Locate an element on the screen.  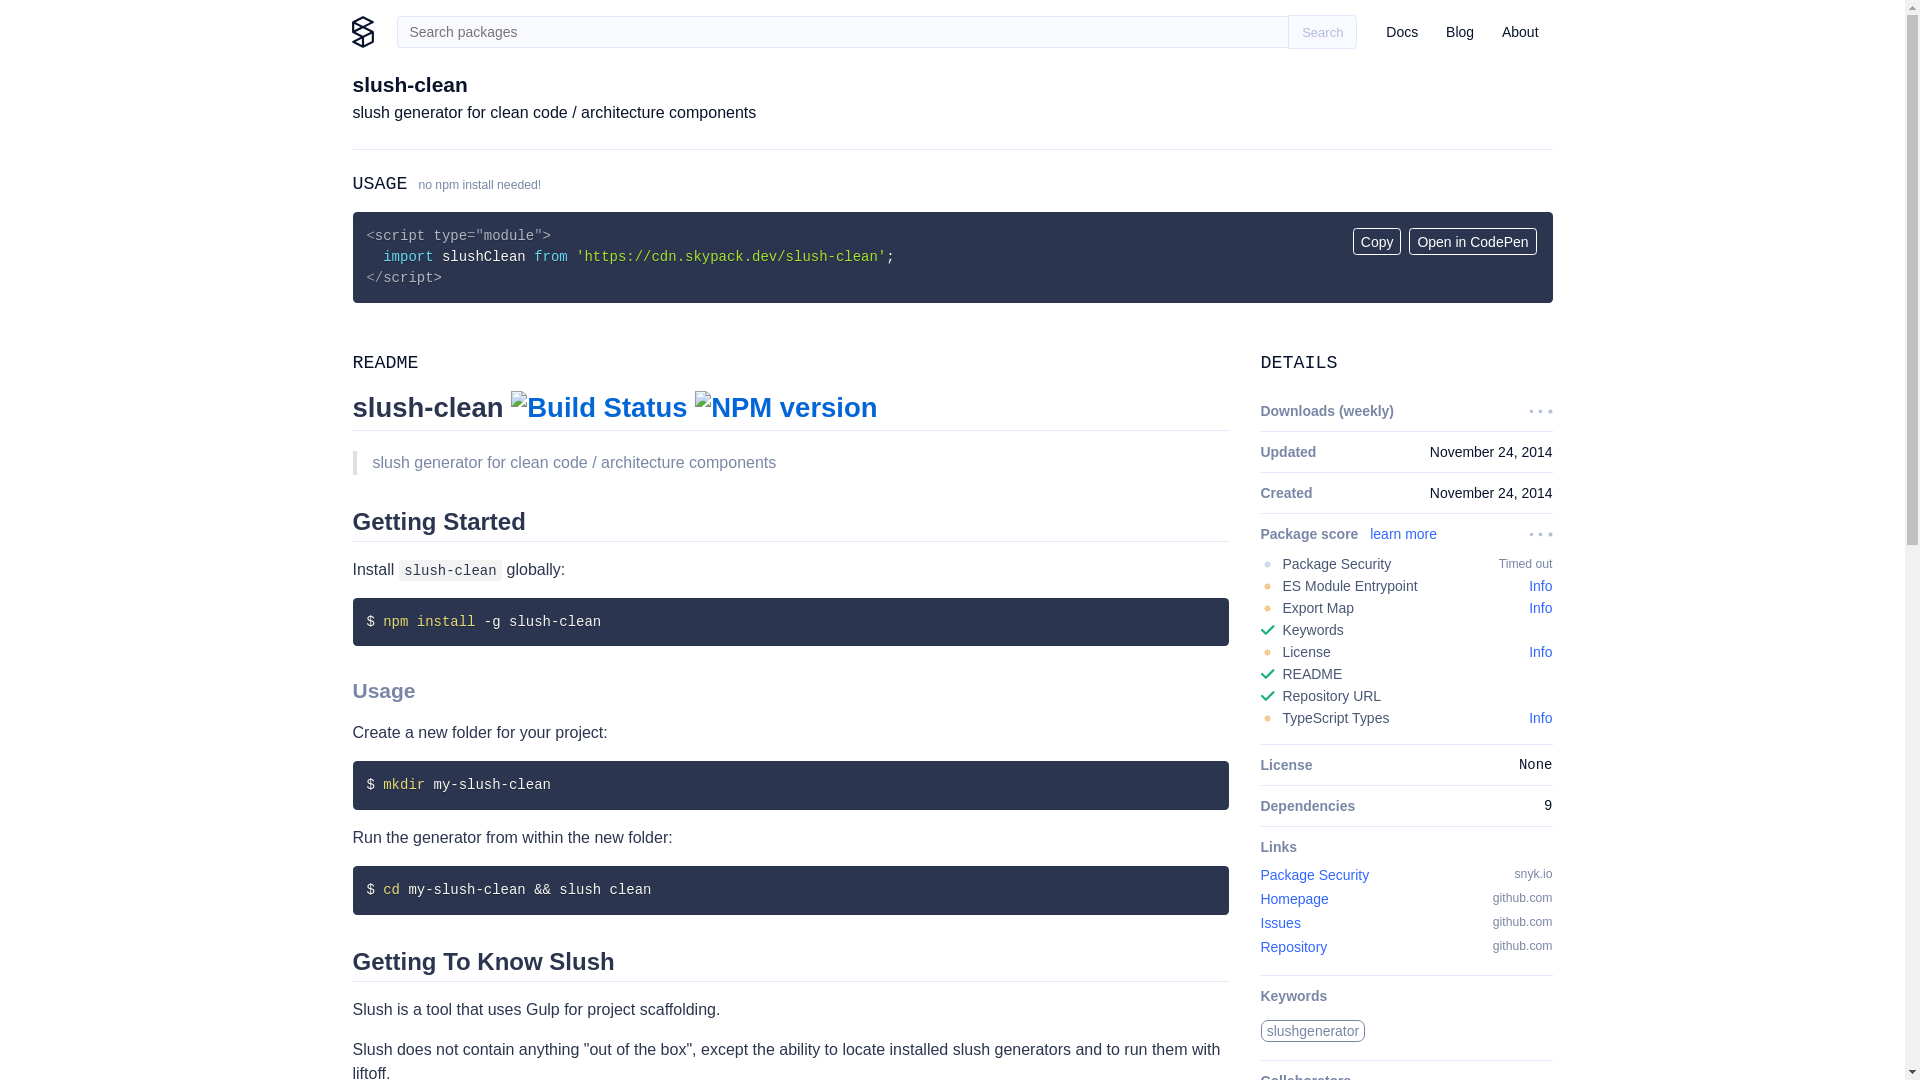
Homepage is located at coordinates (1294, 899).